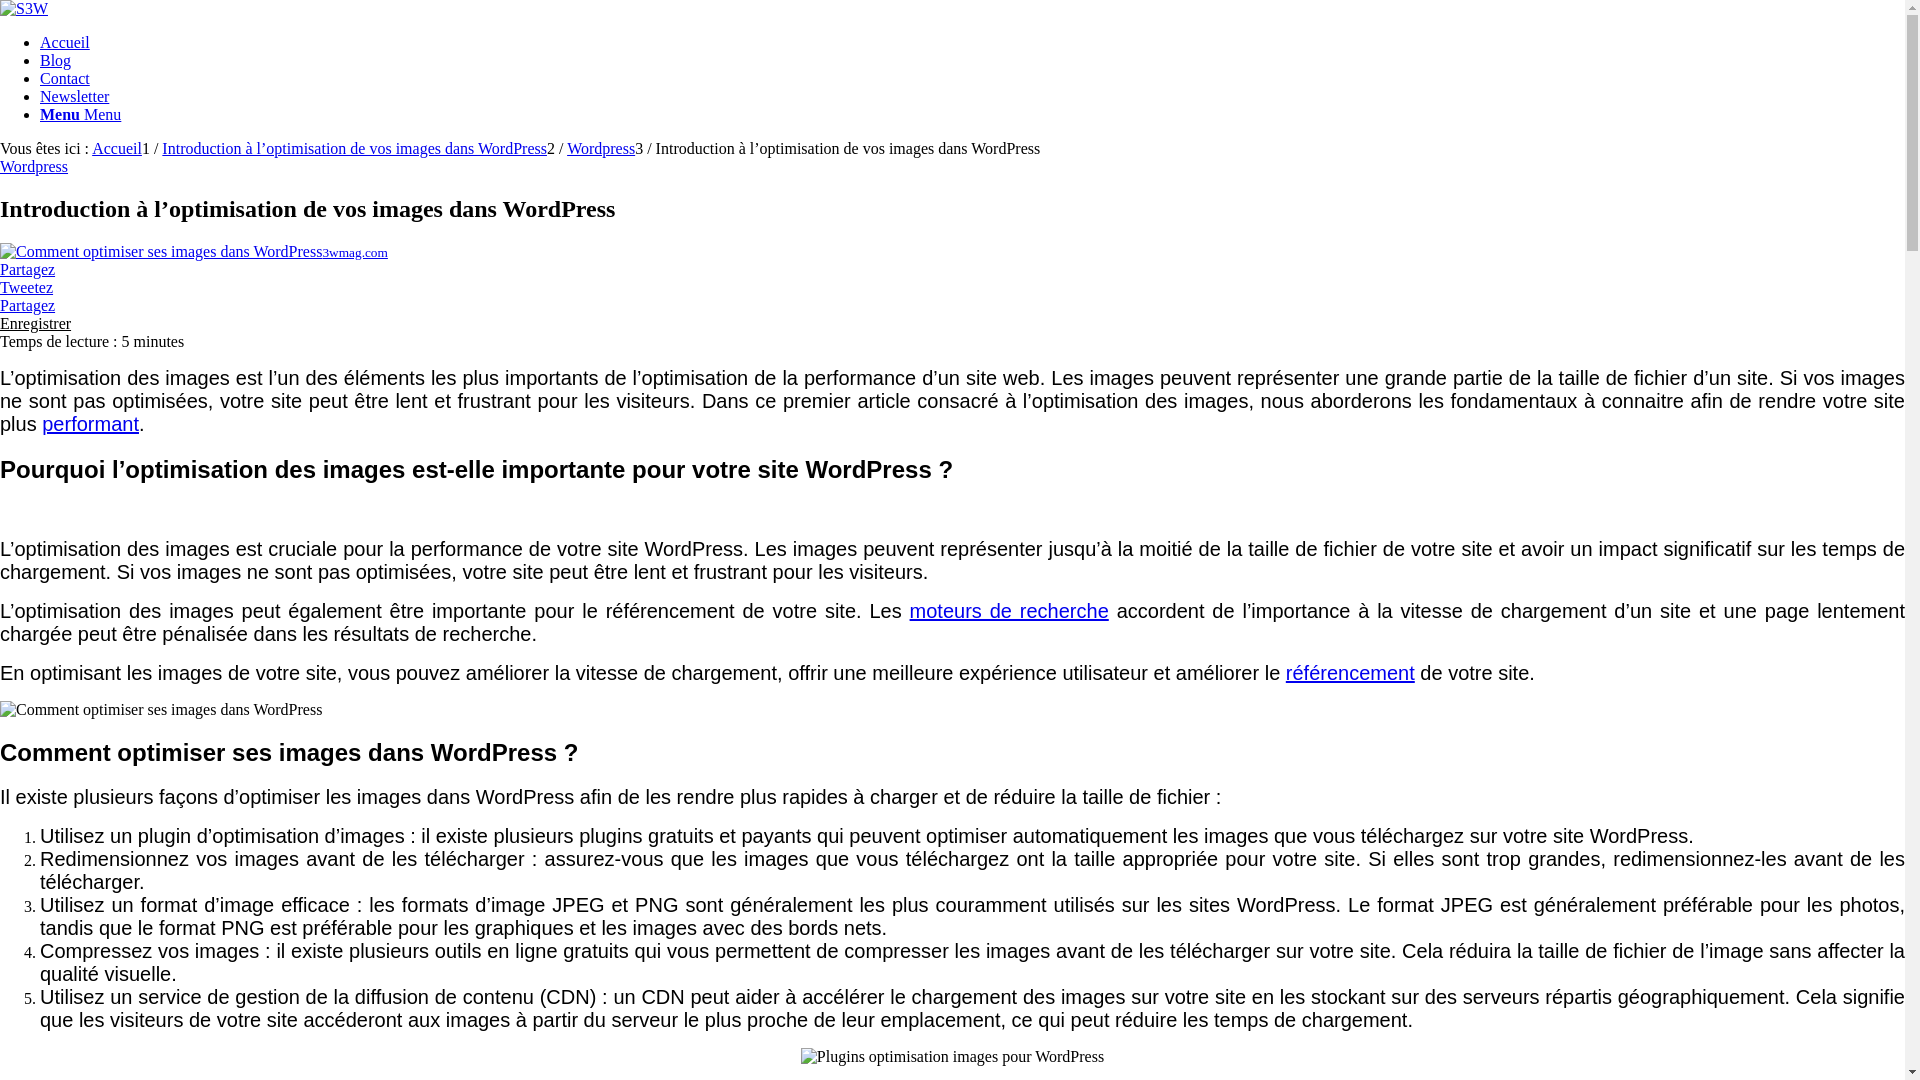 This screenshot has width=1920, height=1080. Describe the element at coordinates (117, 148) in the screenshot. I see `Accueil` at that location.